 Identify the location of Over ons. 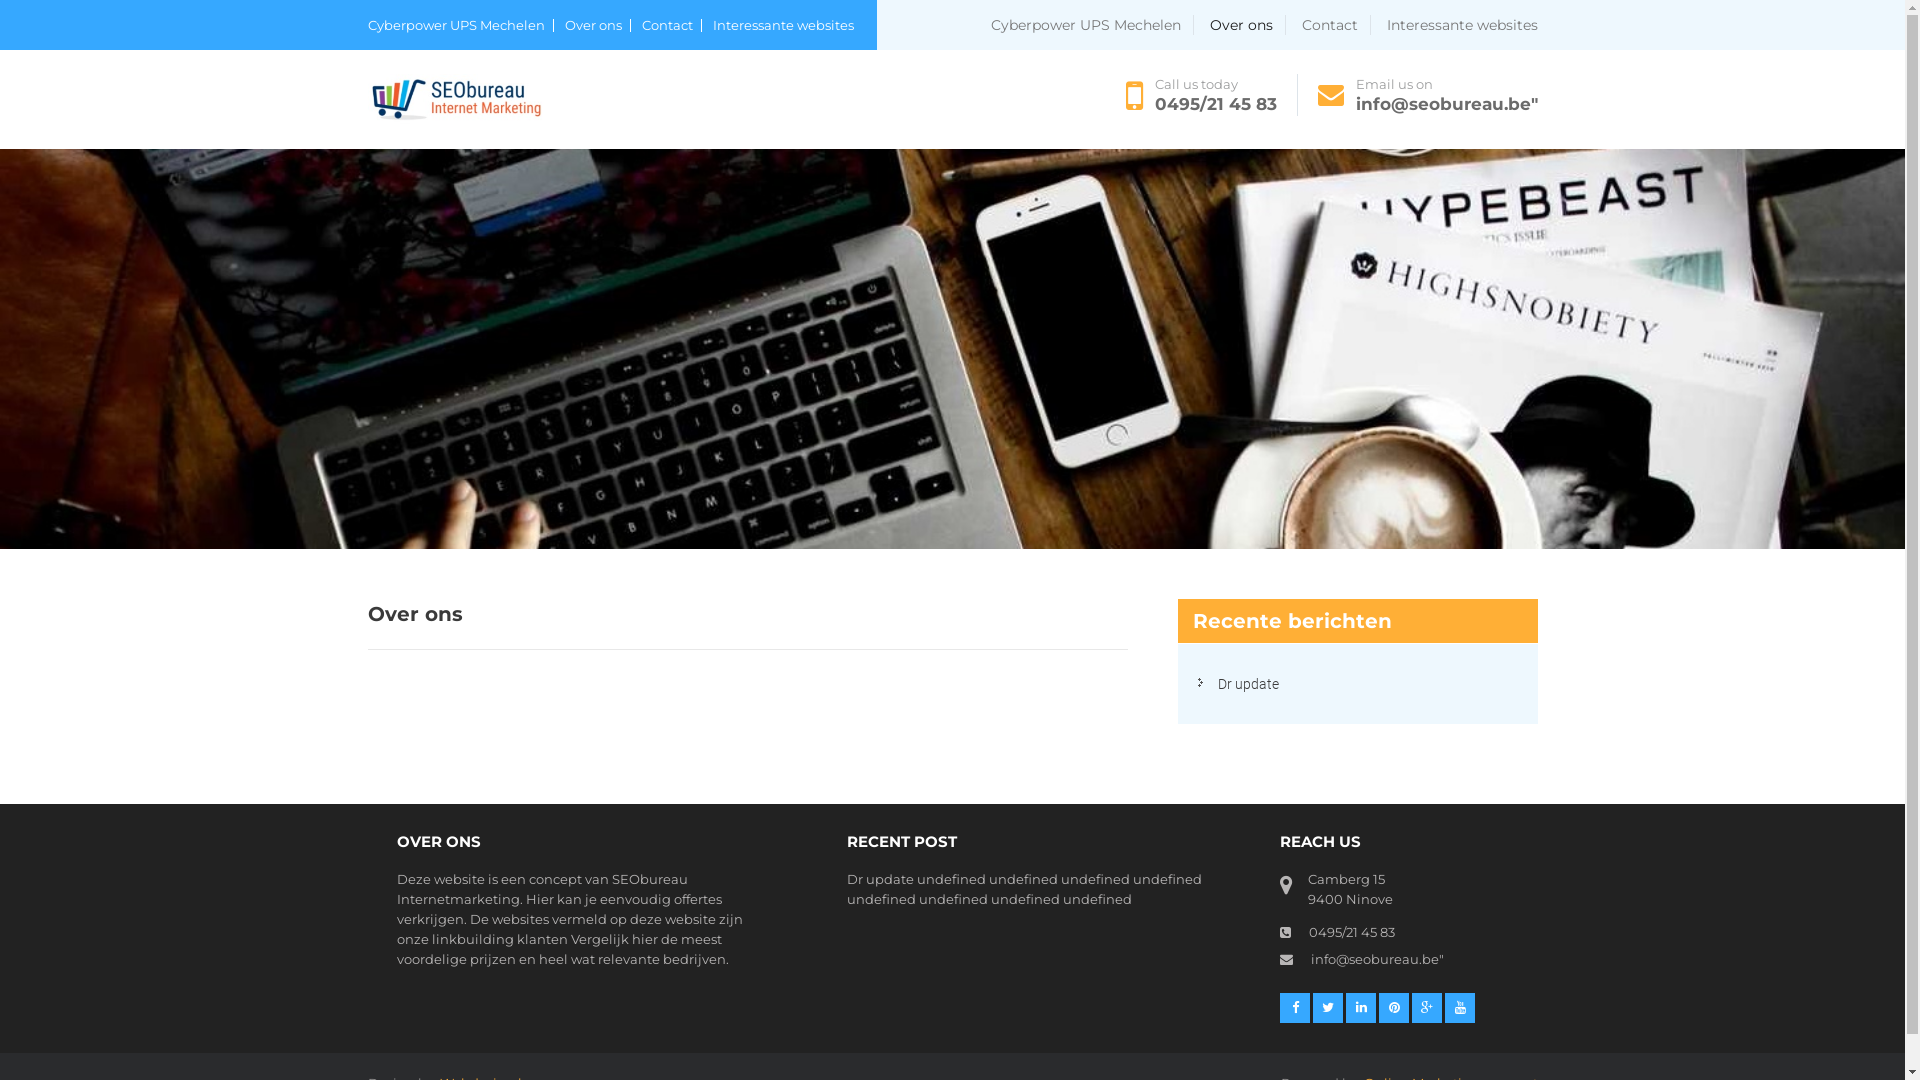
(597, 26).